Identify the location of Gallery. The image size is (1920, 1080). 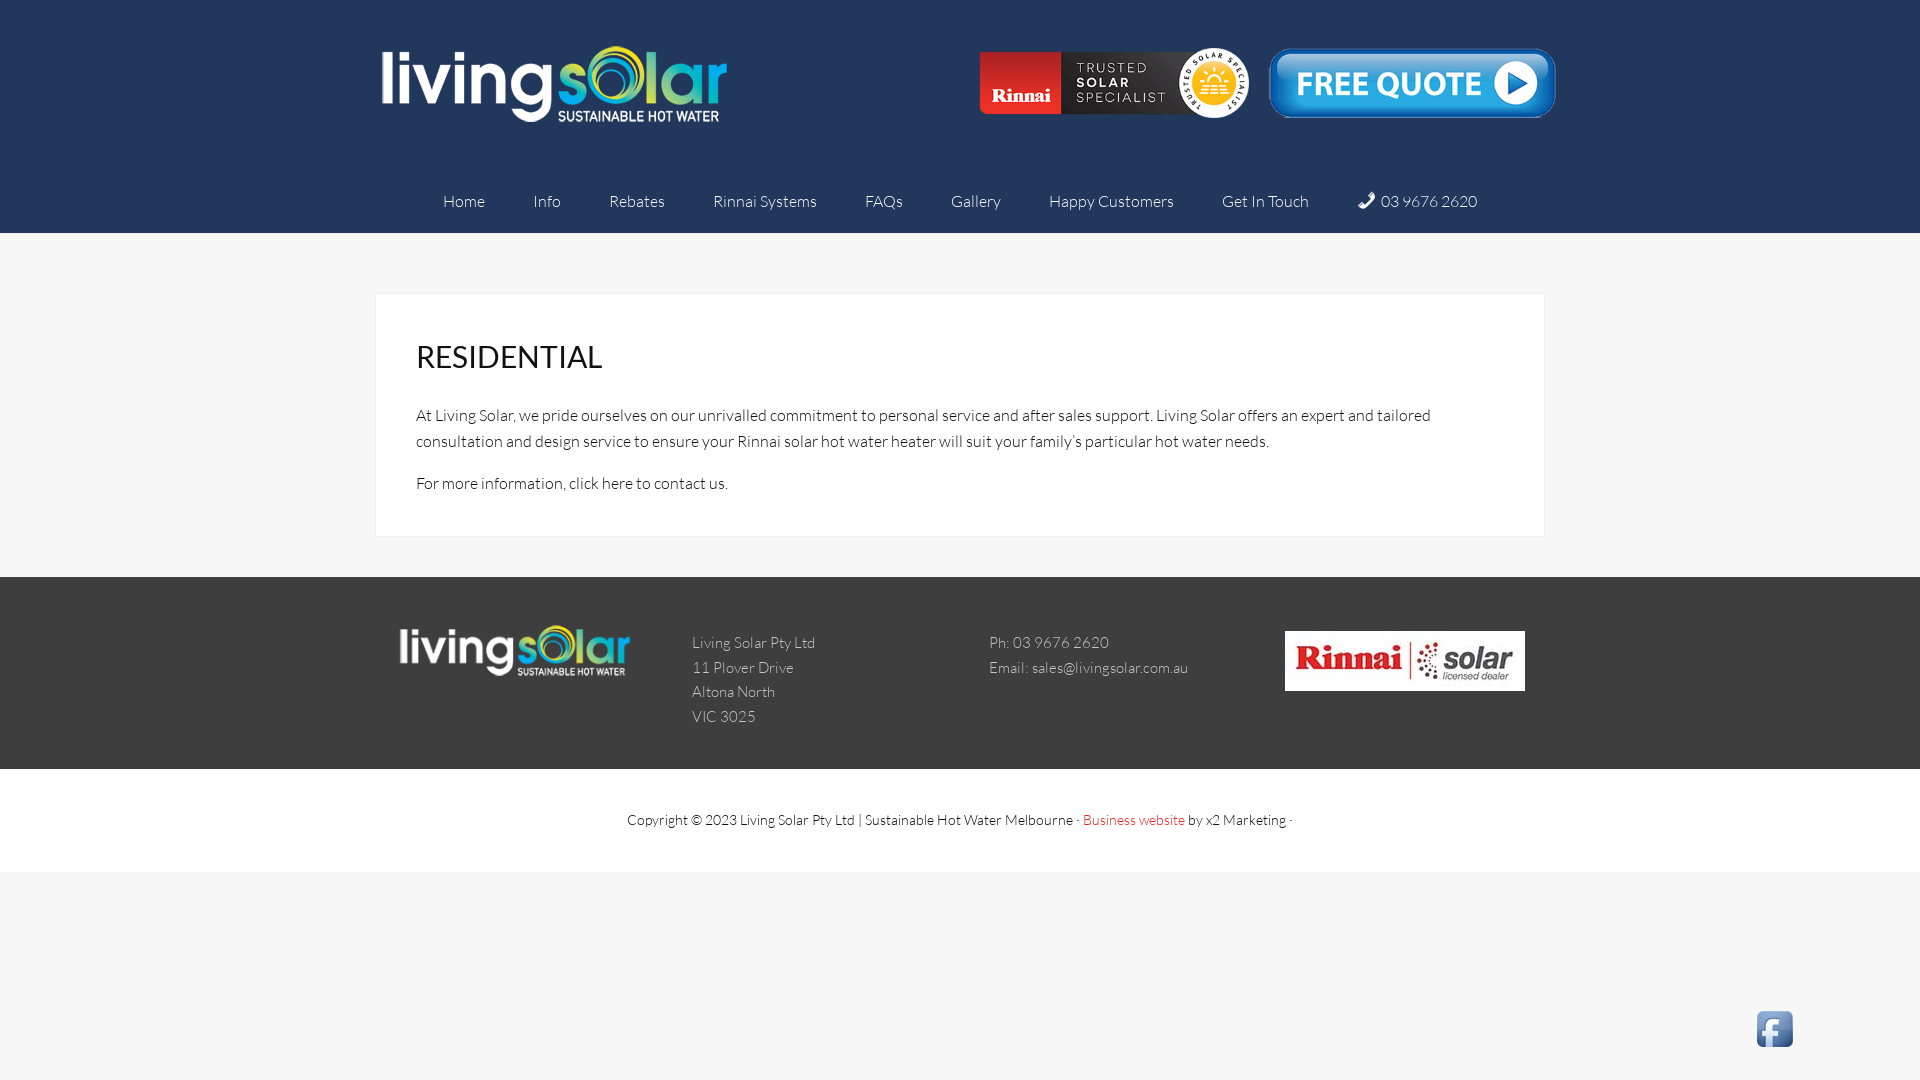
(976, 201).